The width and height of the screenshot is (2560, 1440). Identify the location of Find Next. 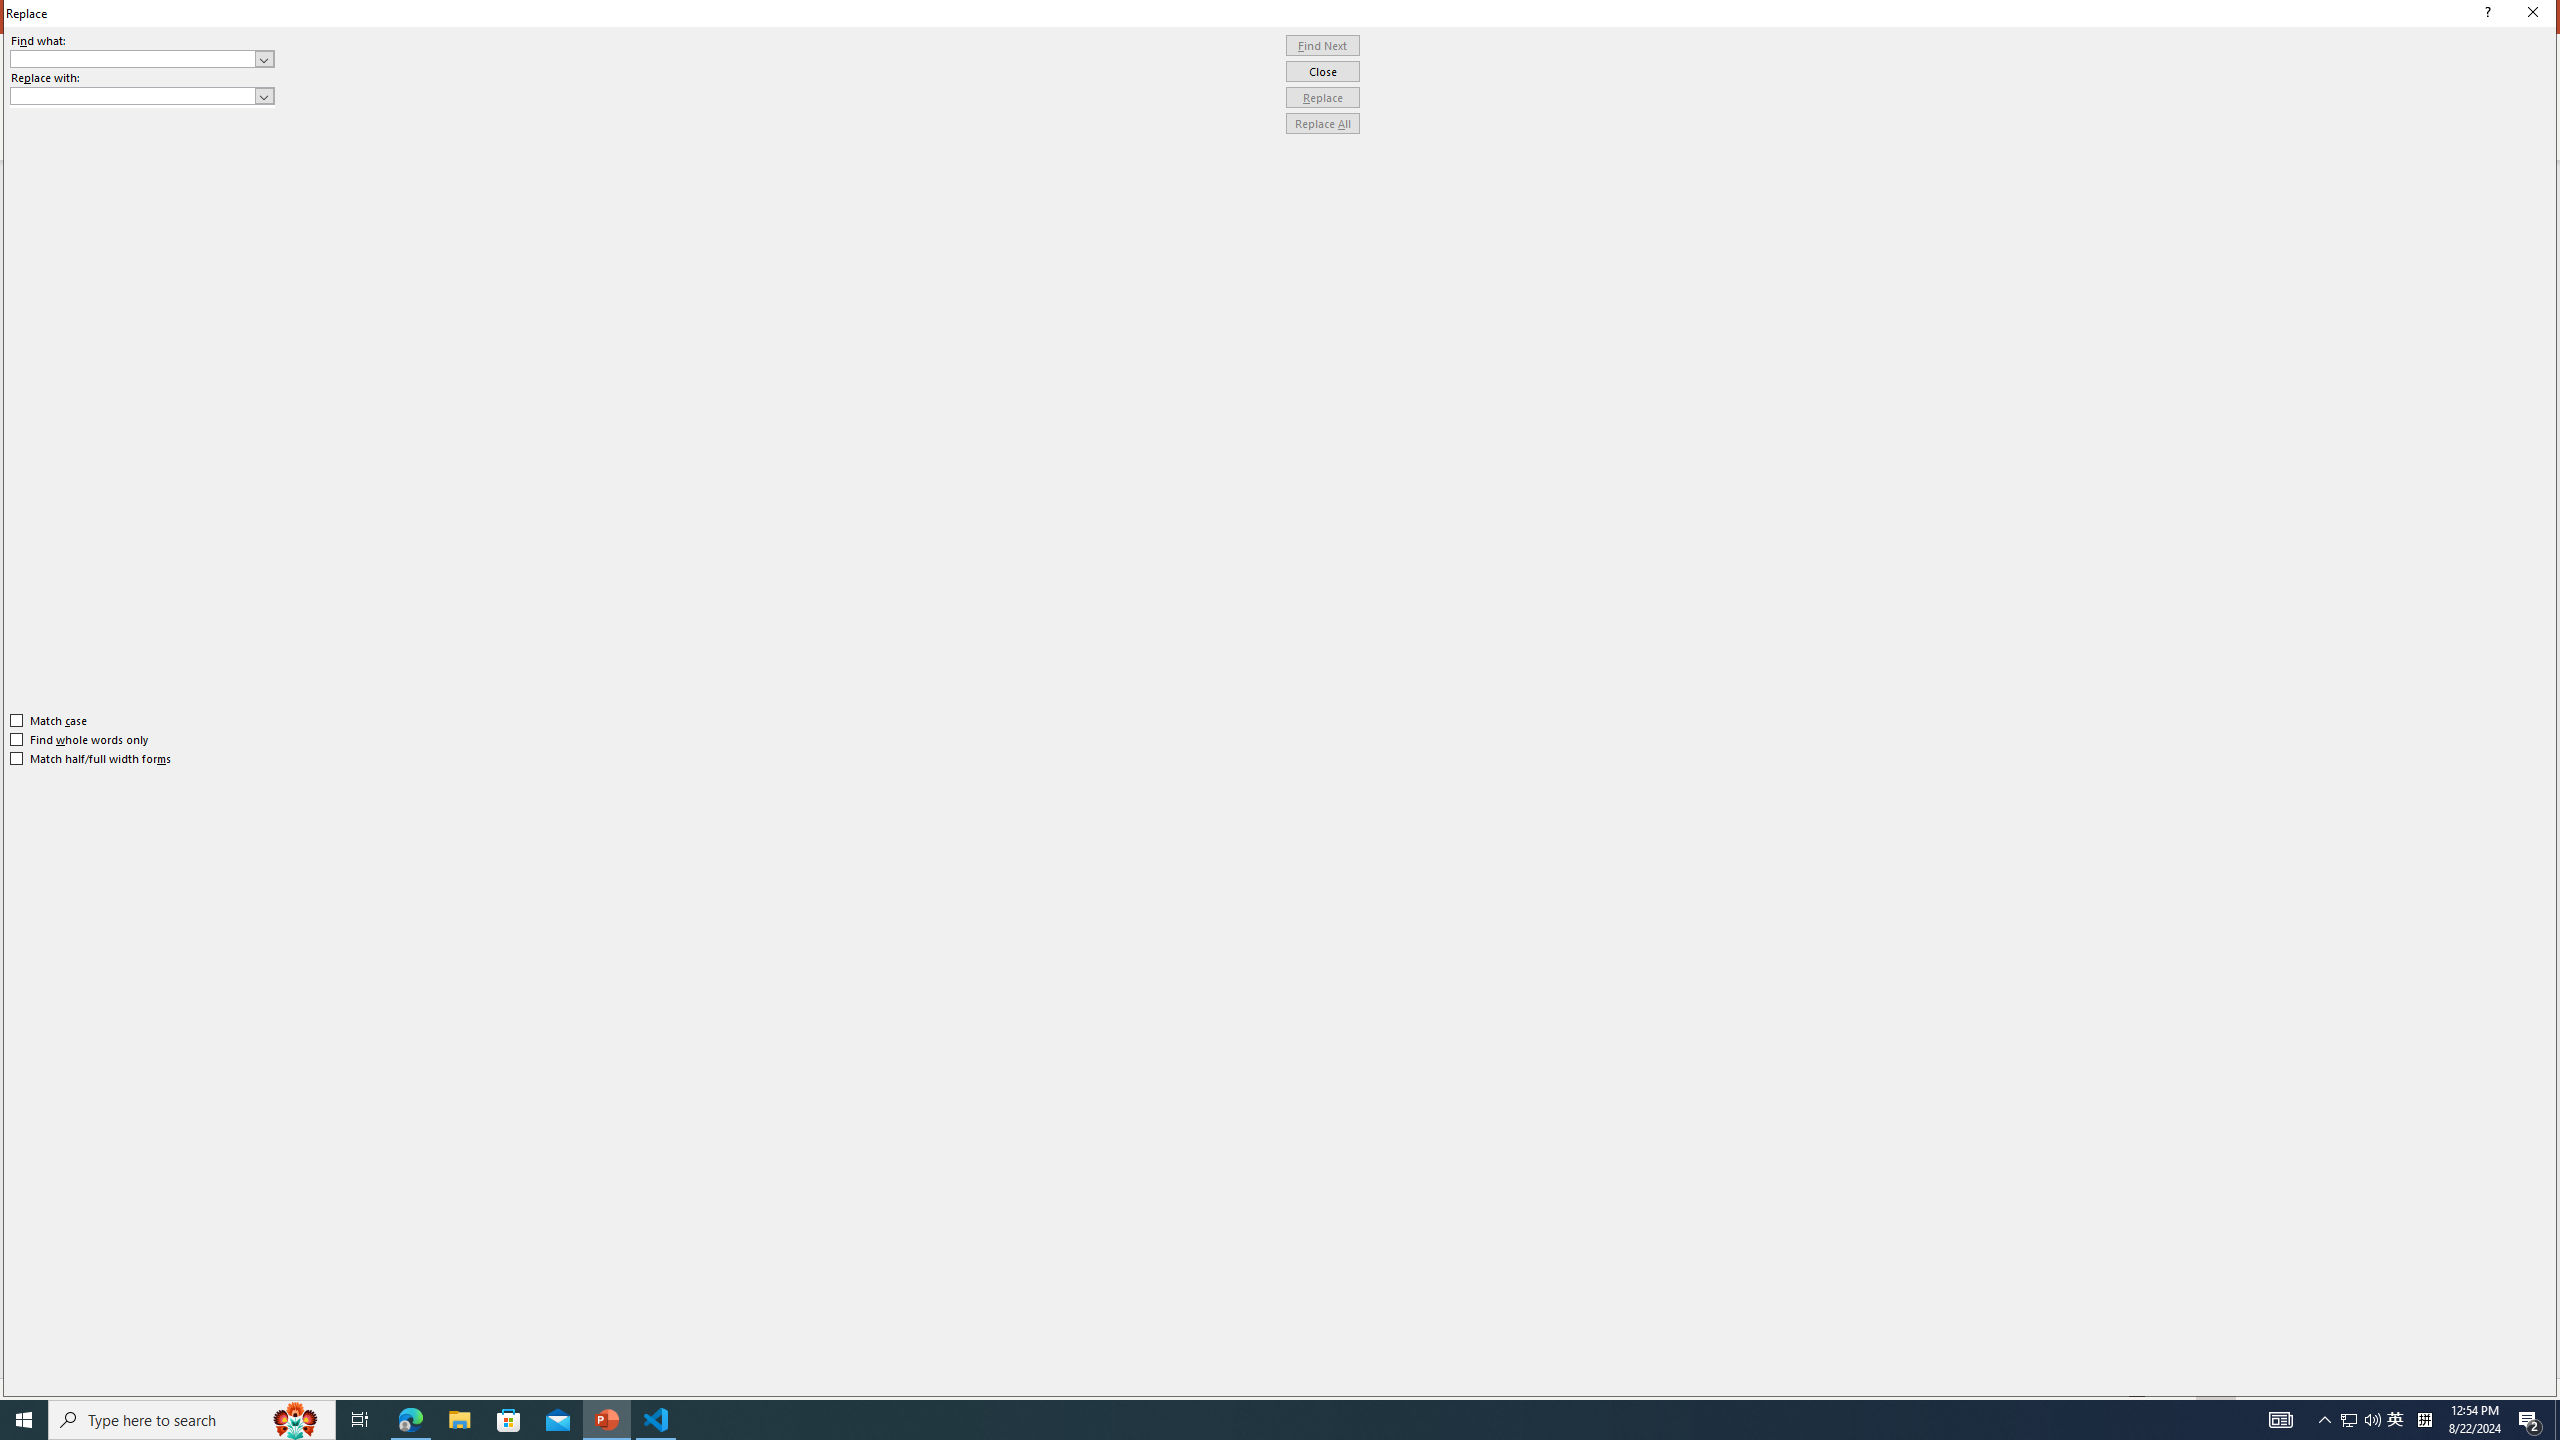
(1323, 46).